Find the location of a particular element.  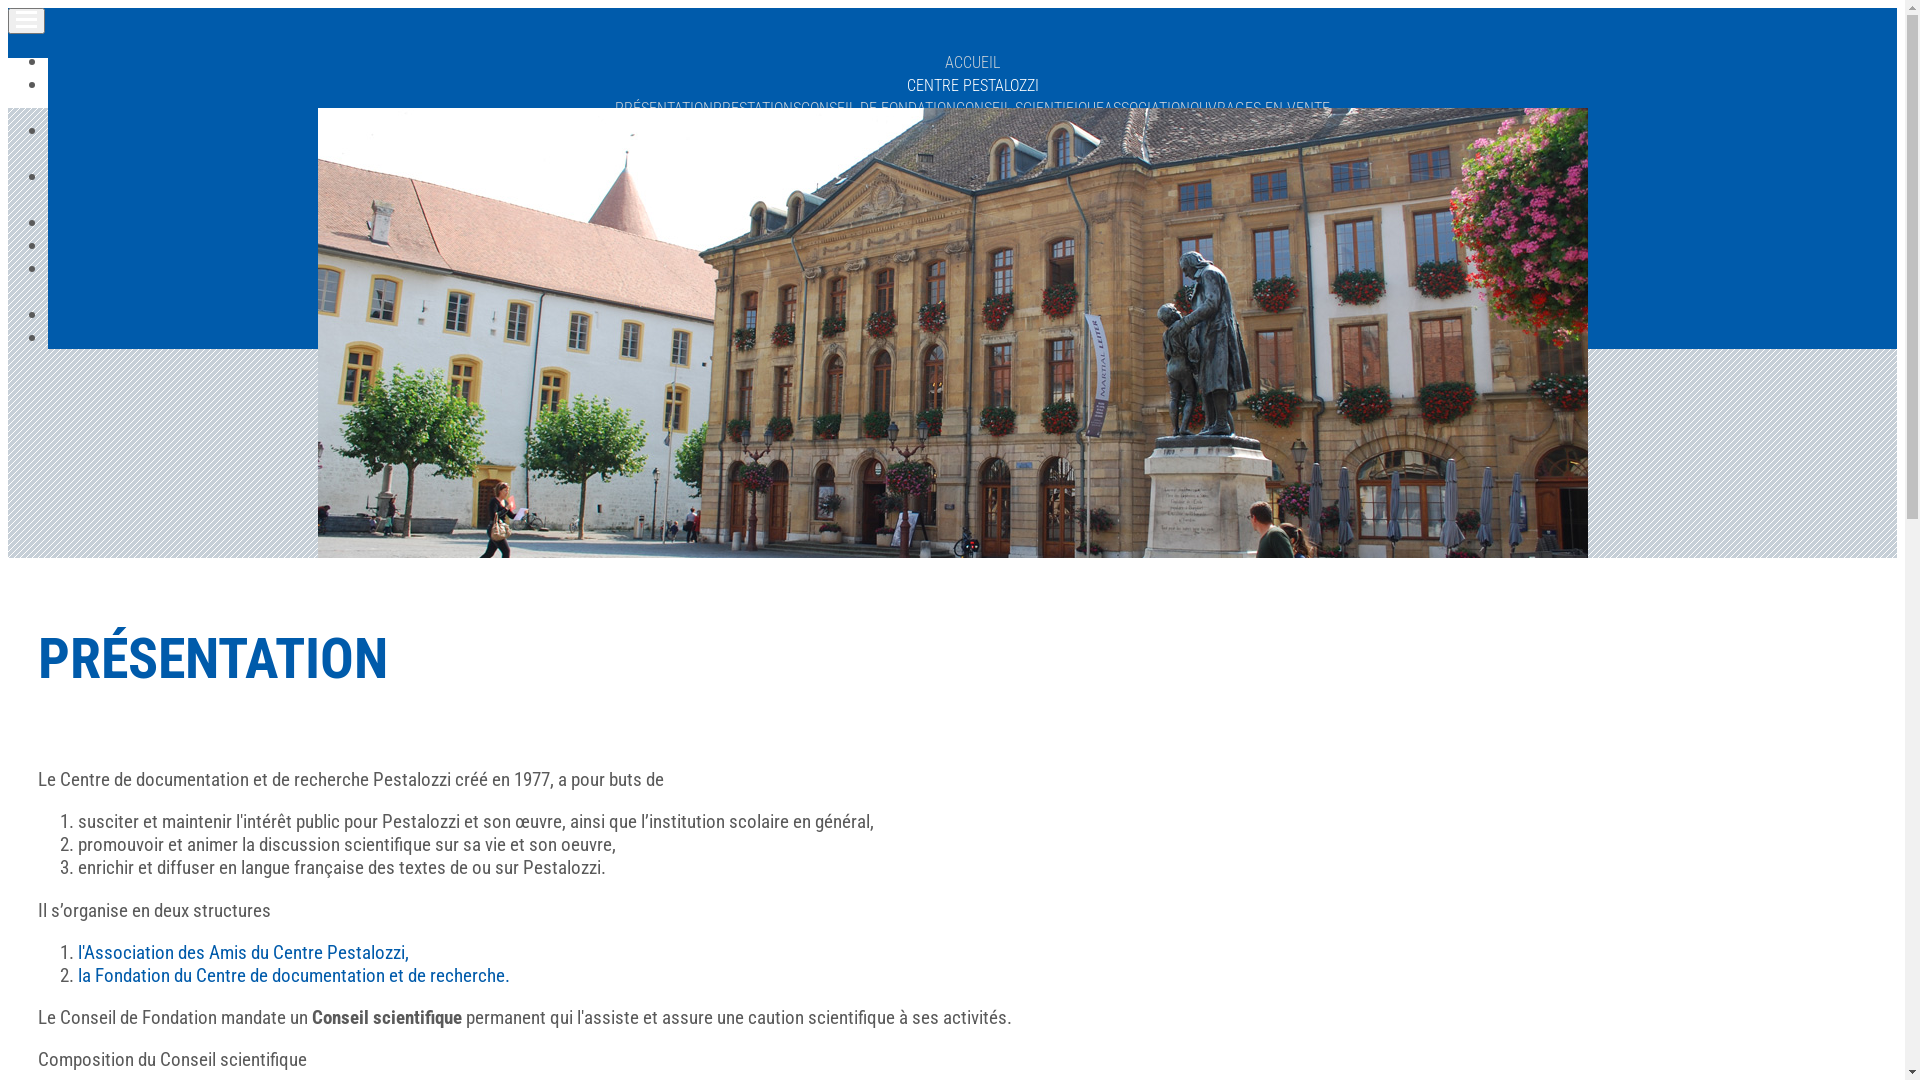

SUR PESTALOZZI is located at coordinates (890, 200).